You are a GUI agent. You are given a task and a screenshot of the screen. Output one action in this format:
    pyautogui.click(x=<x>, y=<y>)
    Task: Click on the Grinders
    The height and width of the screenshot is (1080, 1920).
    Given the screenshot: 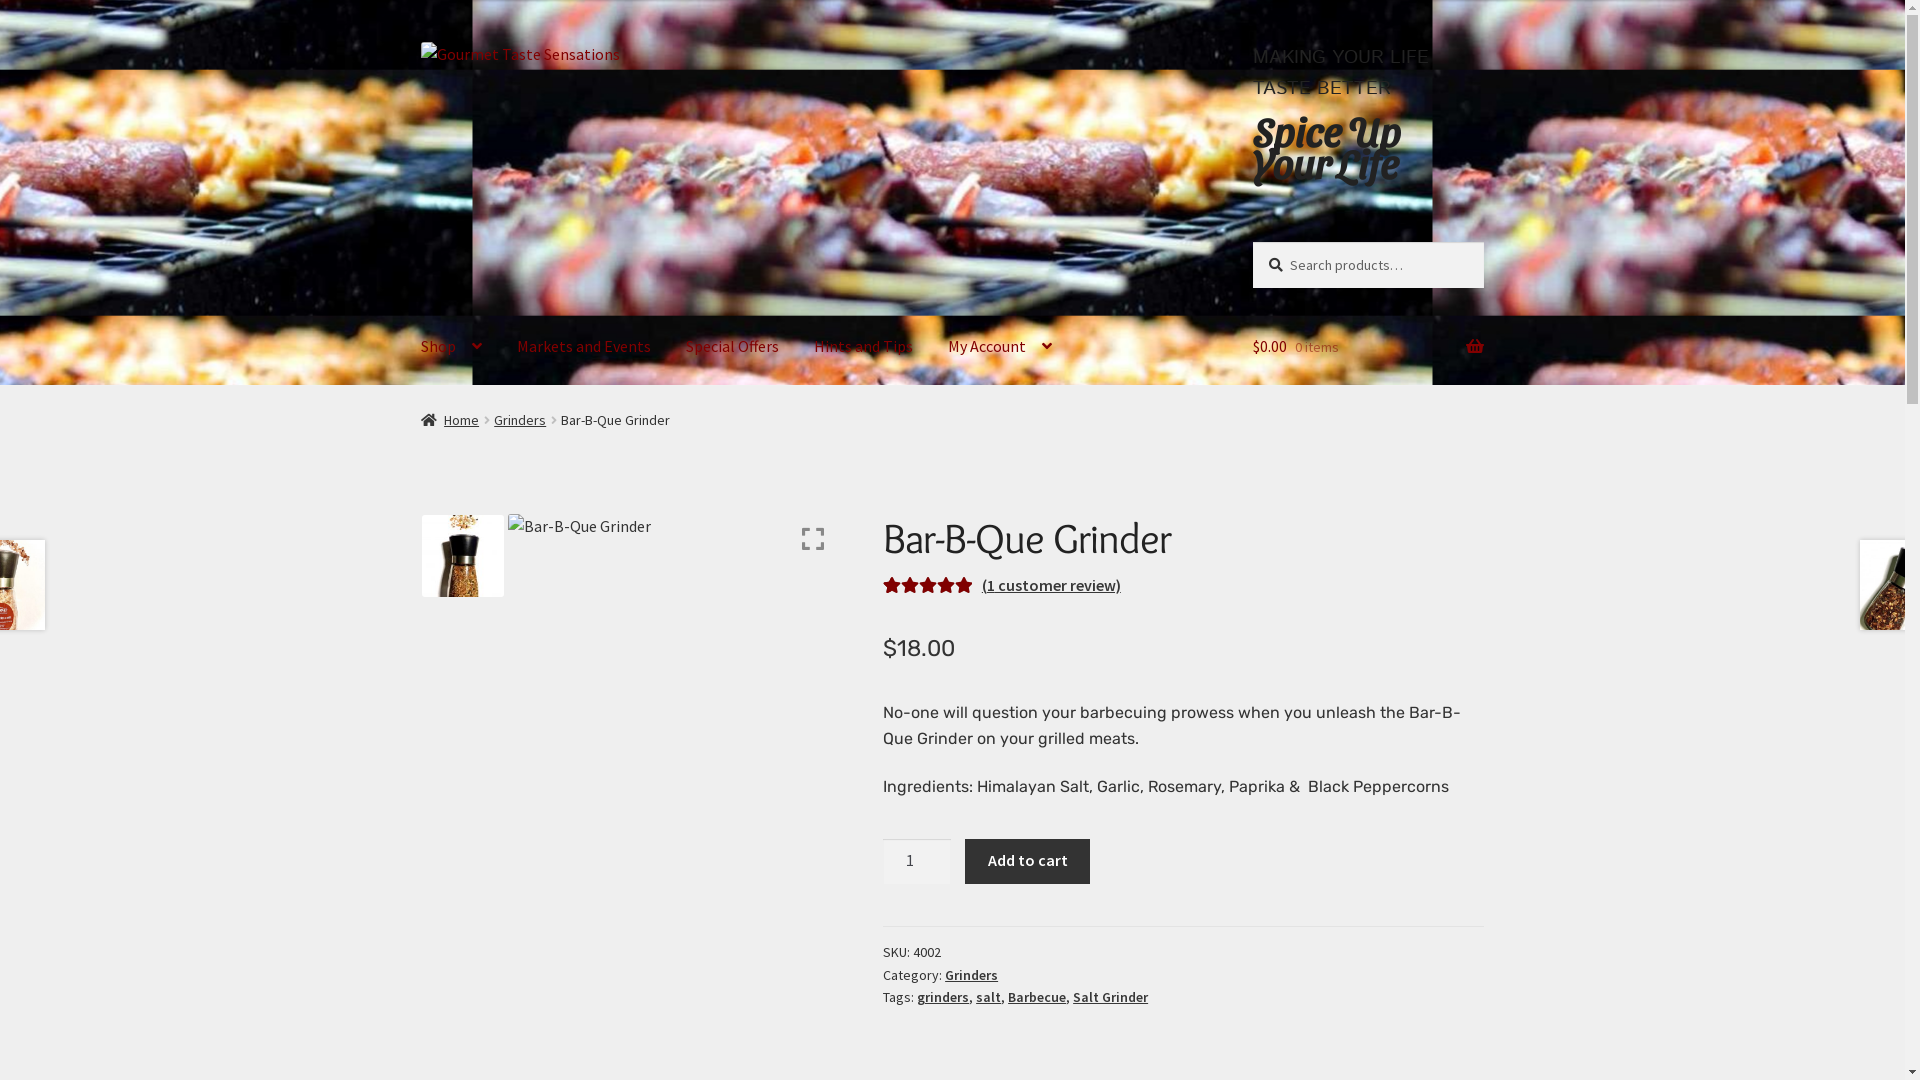 What is the action you would take?
    pyautogui.click(x=520, y=420)
    